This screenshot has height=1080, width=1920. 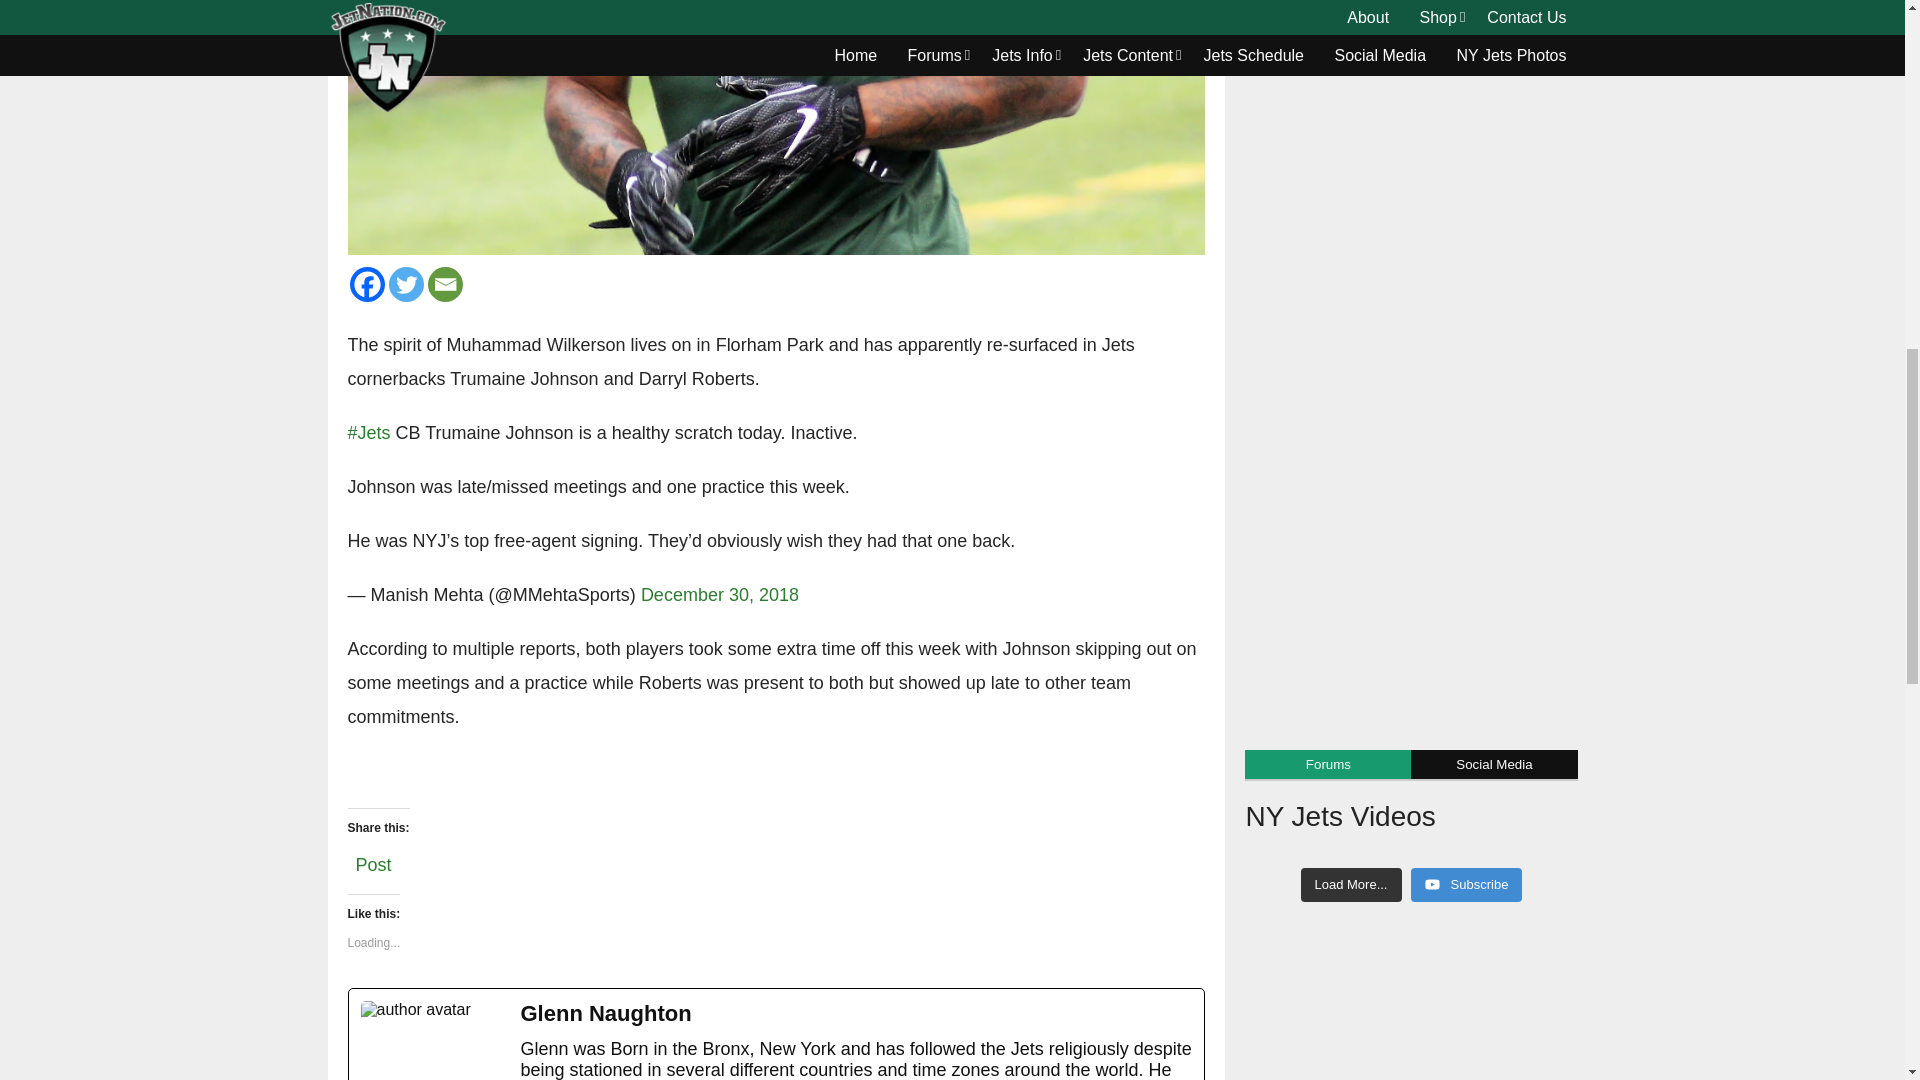 What do you see at coordinates (445, 284) in the screenshot?
I see `Email` at bounding box center [445, 284].